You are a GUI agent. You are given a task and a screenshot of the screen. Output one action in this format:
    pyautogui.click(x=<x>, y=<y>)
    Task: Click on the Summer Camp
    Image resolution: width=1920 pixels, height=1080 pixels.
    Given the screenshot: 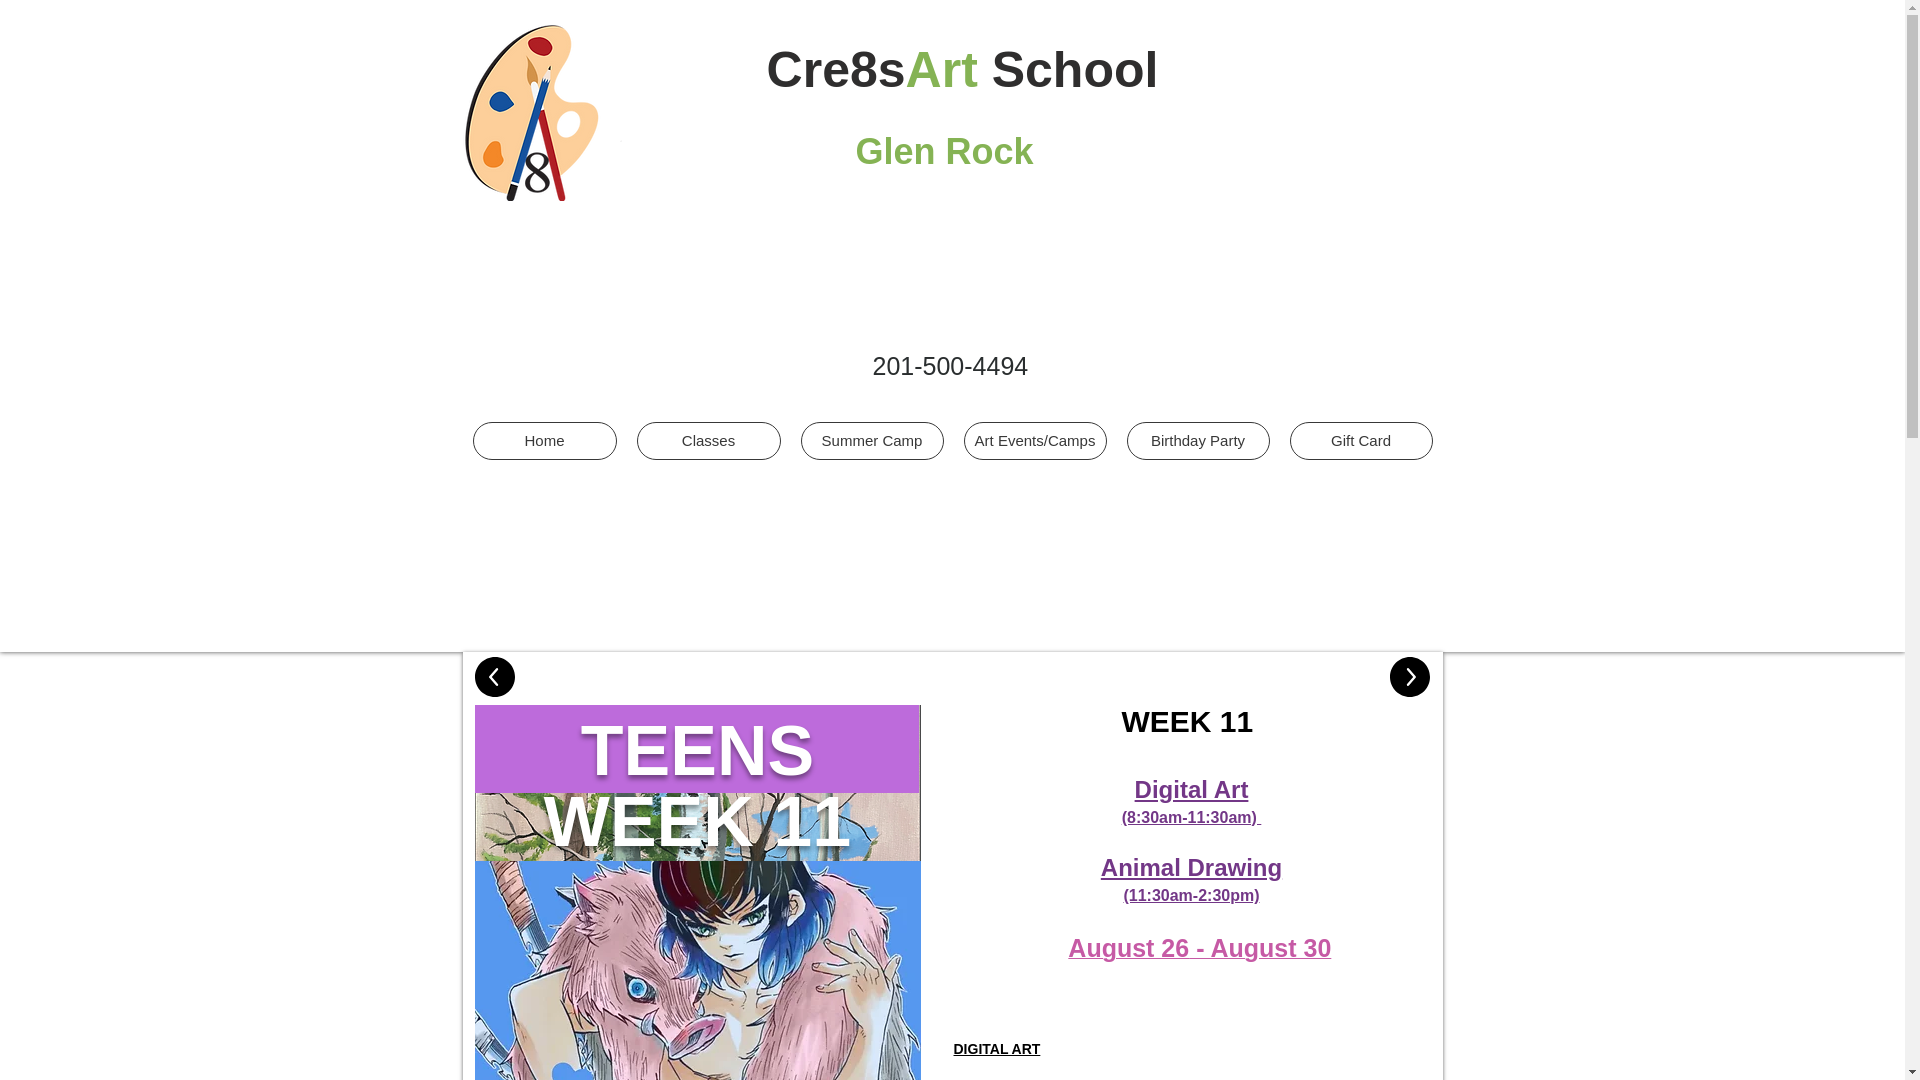 What is the action you would take?
    pyautogui.click(x=871, y=441)
    